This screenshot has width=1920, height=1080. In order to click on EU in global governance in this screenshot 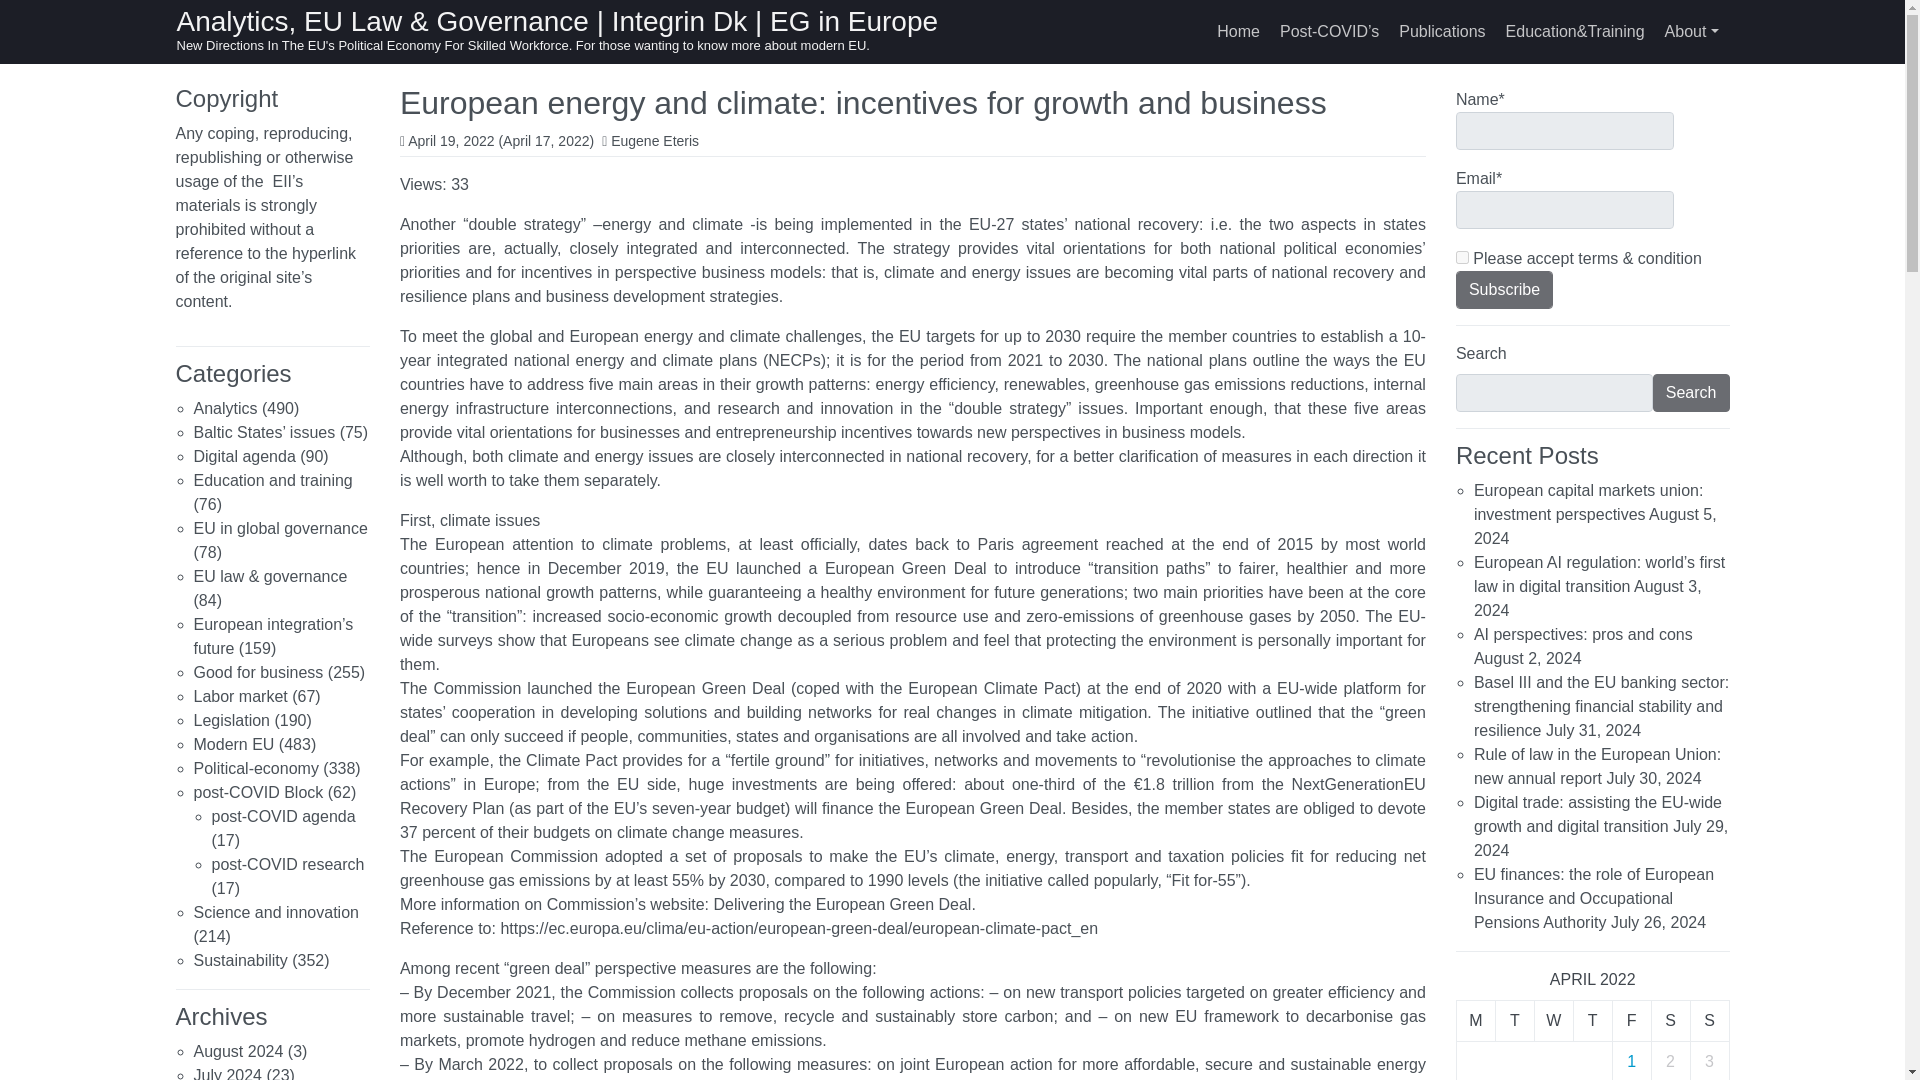, I will do `click(280, 528)`.